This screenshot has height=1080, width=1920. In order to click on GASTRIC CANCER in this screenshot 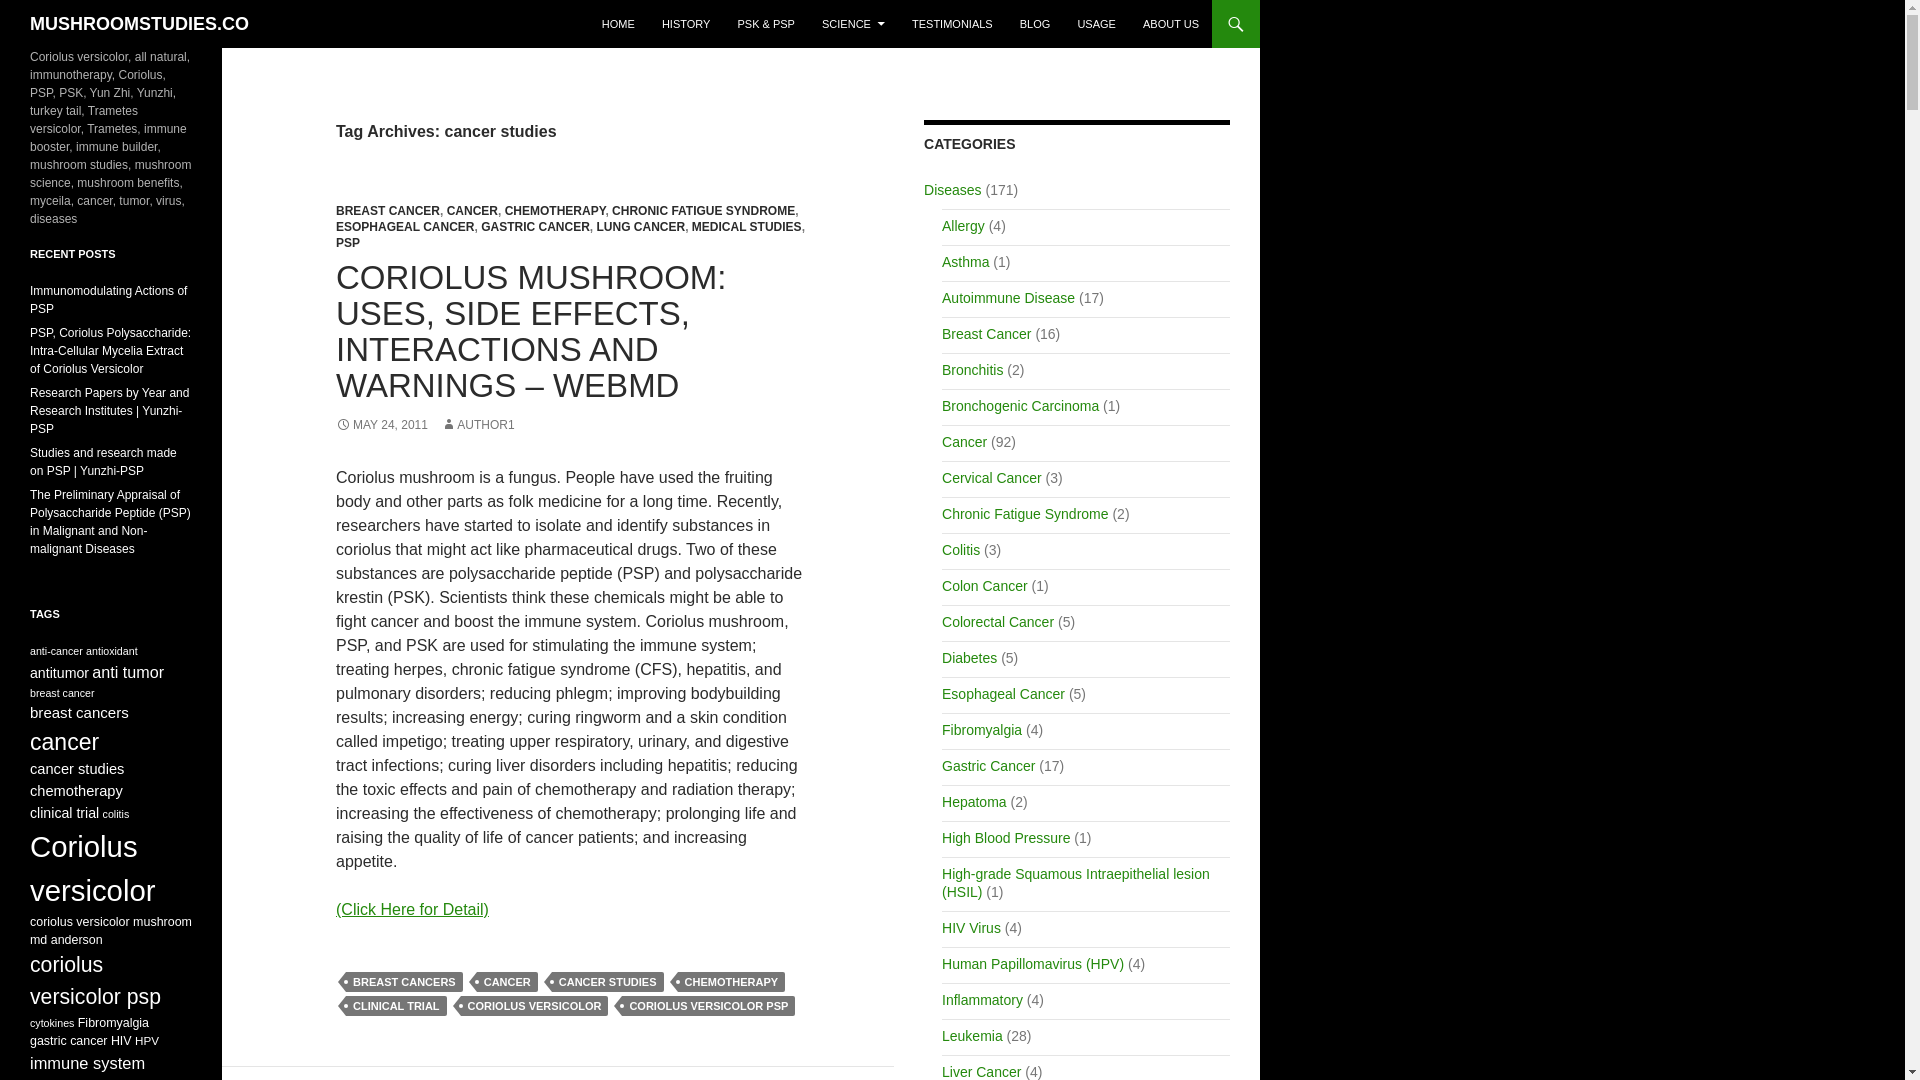, I will do `click(535, 227)`.